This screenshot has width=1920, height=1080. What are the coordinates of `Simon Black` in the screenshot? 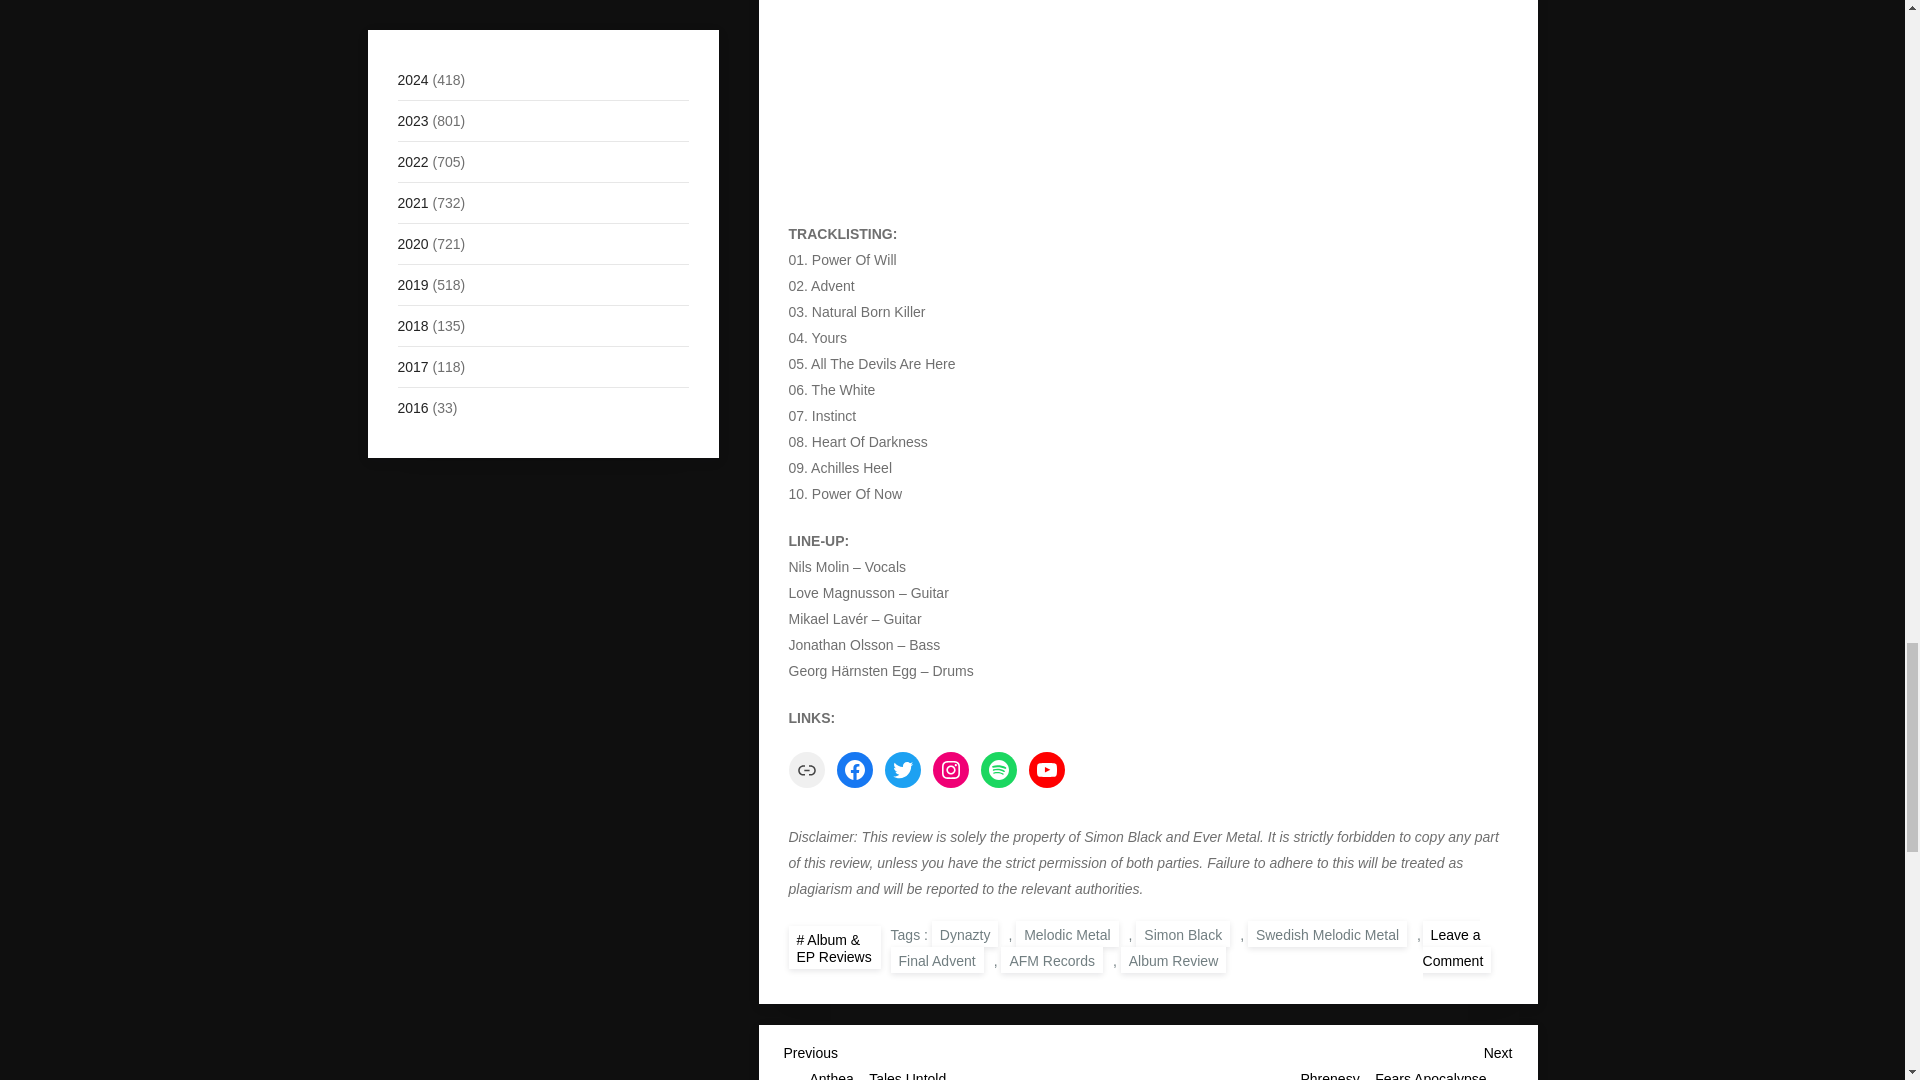 It's located at (1183, 934).